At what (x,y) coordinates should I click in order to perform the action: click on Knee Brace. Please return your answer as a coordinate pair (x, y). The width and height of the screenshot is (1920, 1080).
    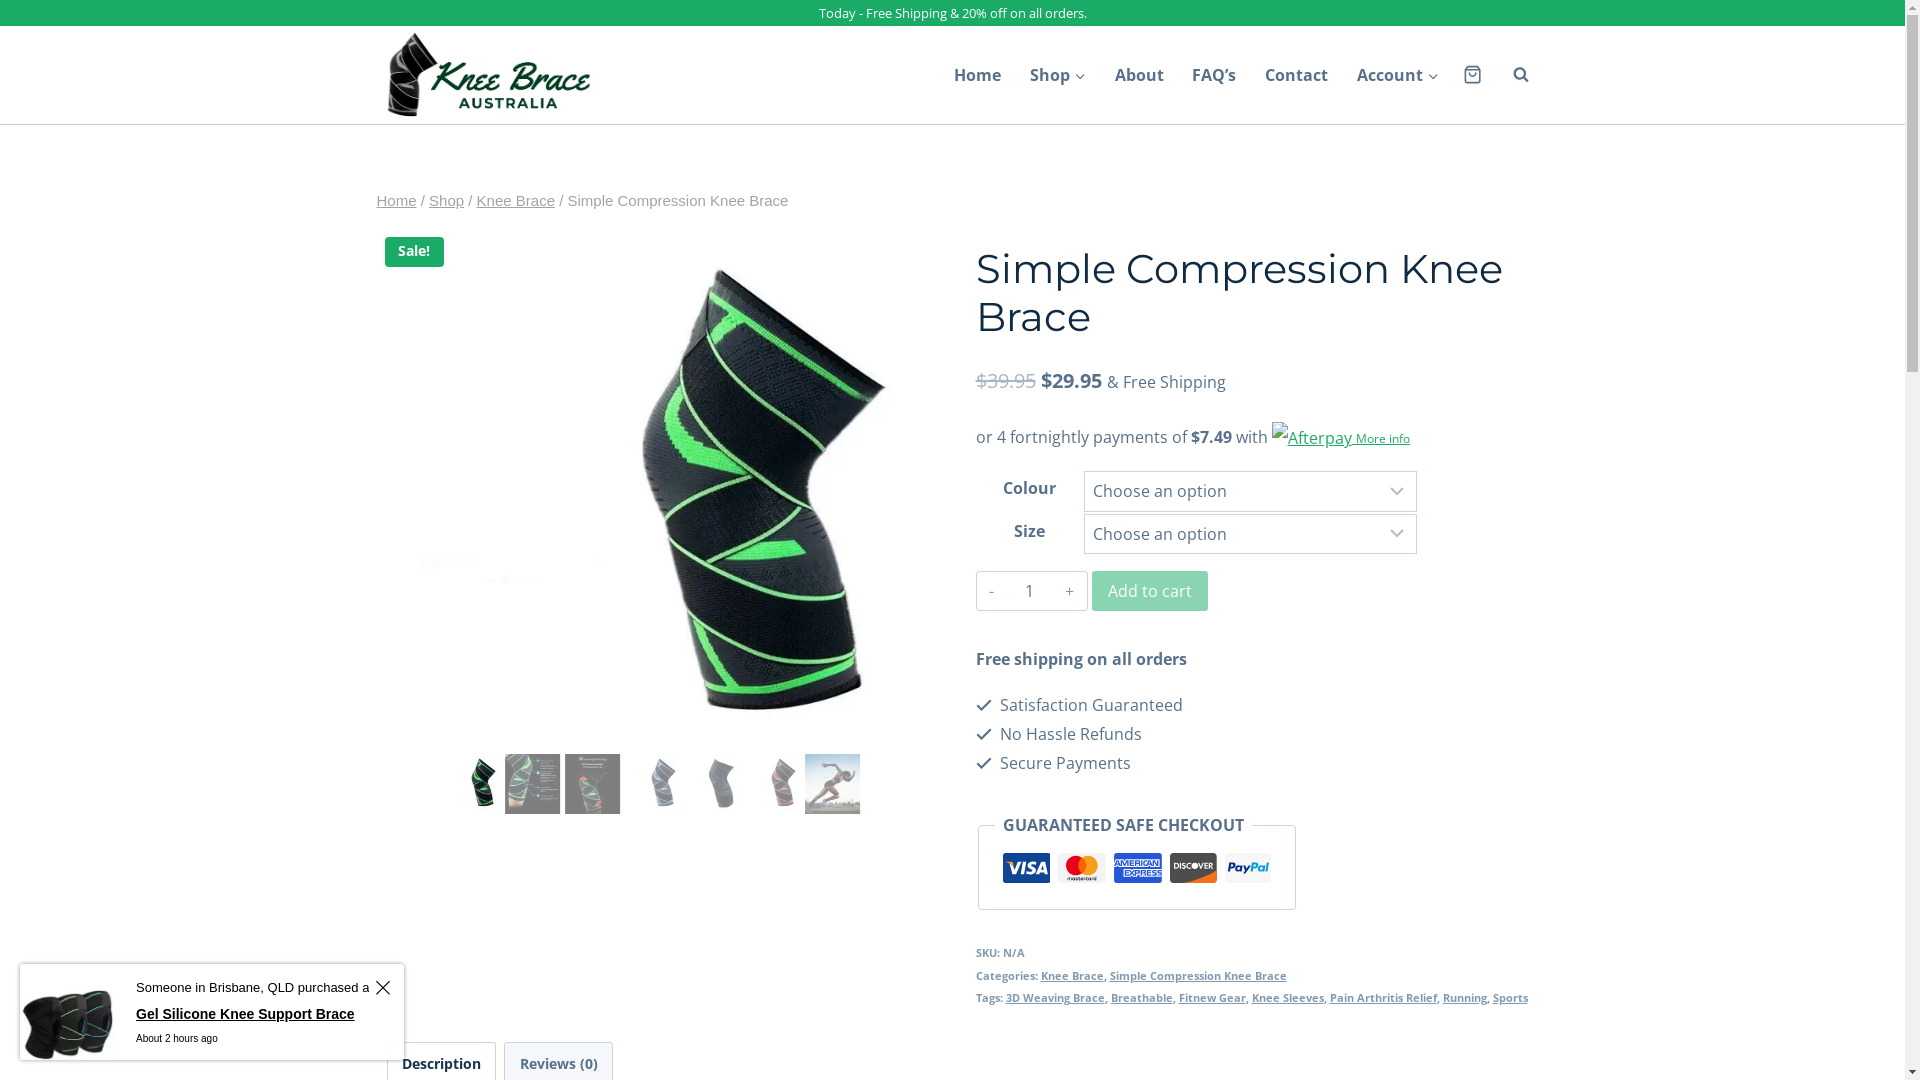
    Looking at the image, I should click on (1072, 976).